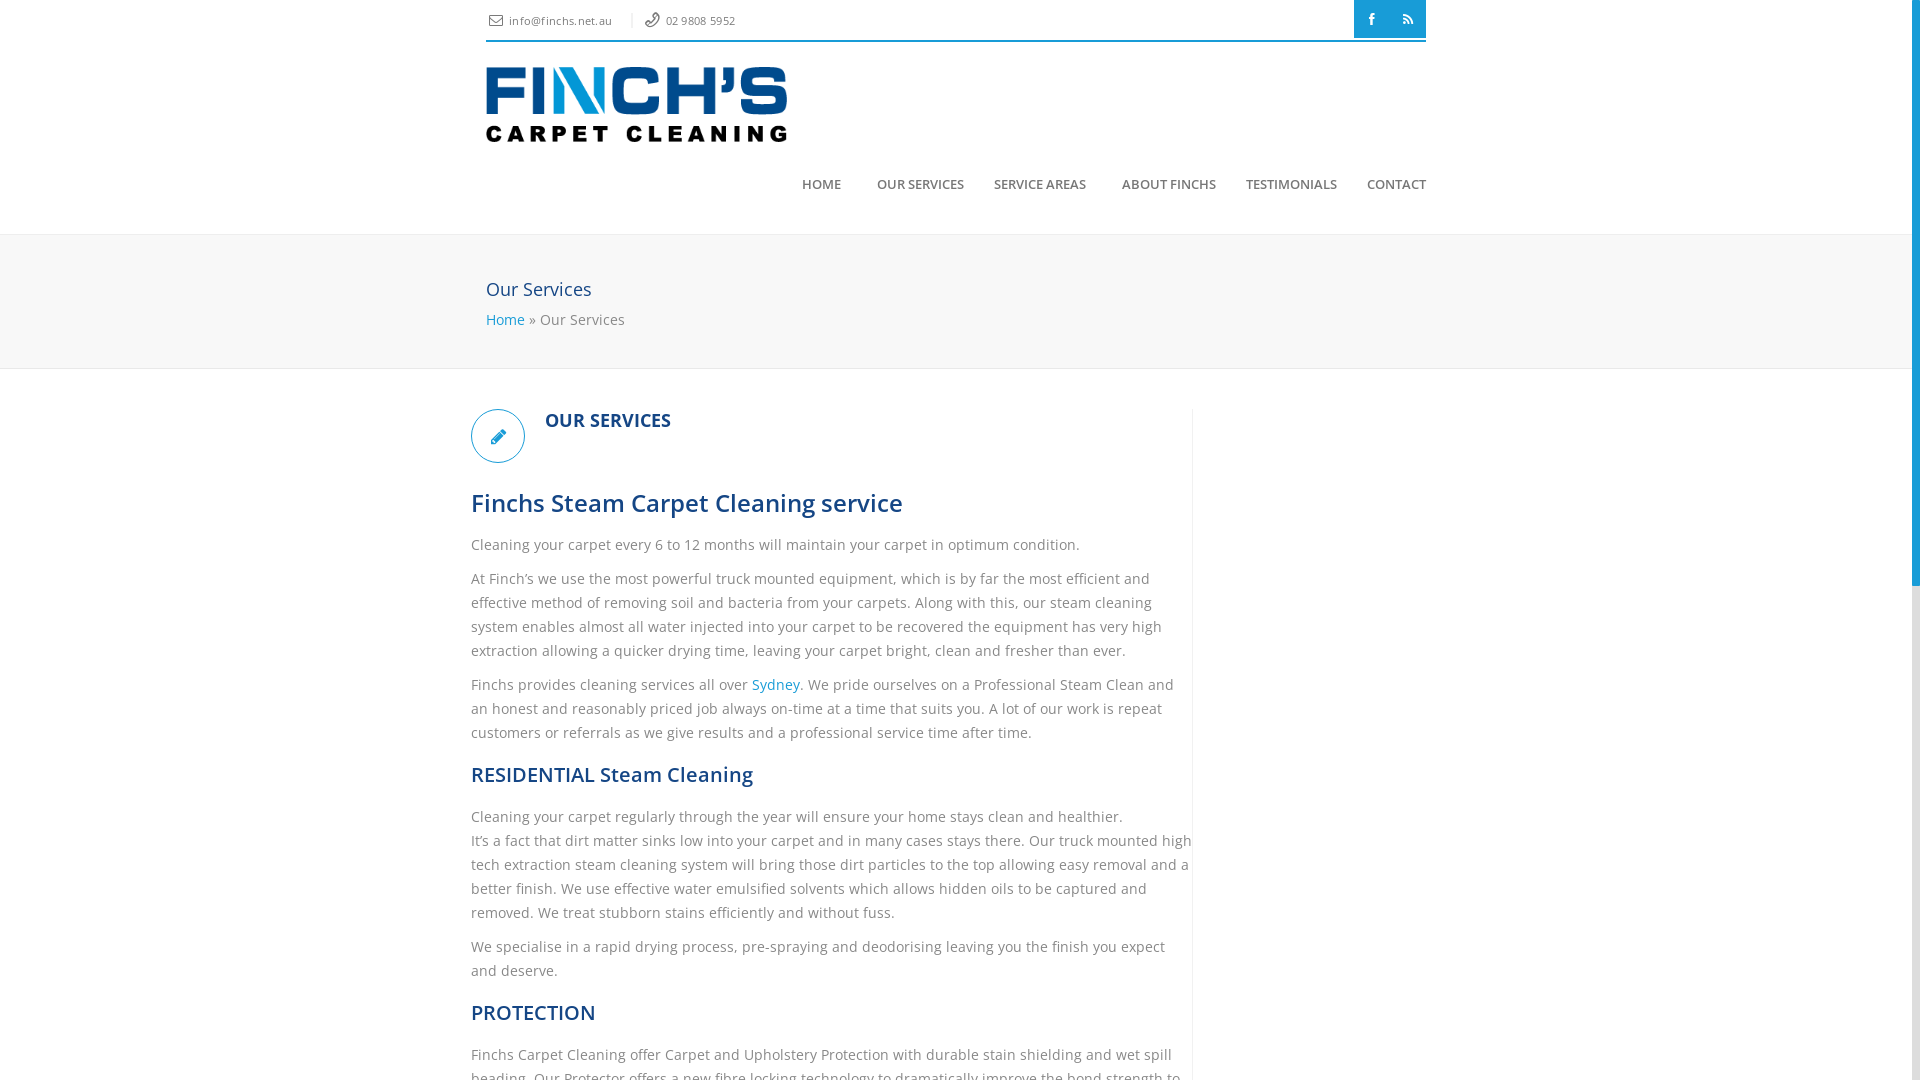  What do you see at coordinates (1031, 184) in the screenshot?
I see `SERVICE AREAS` at bounding box center [1031, 184].